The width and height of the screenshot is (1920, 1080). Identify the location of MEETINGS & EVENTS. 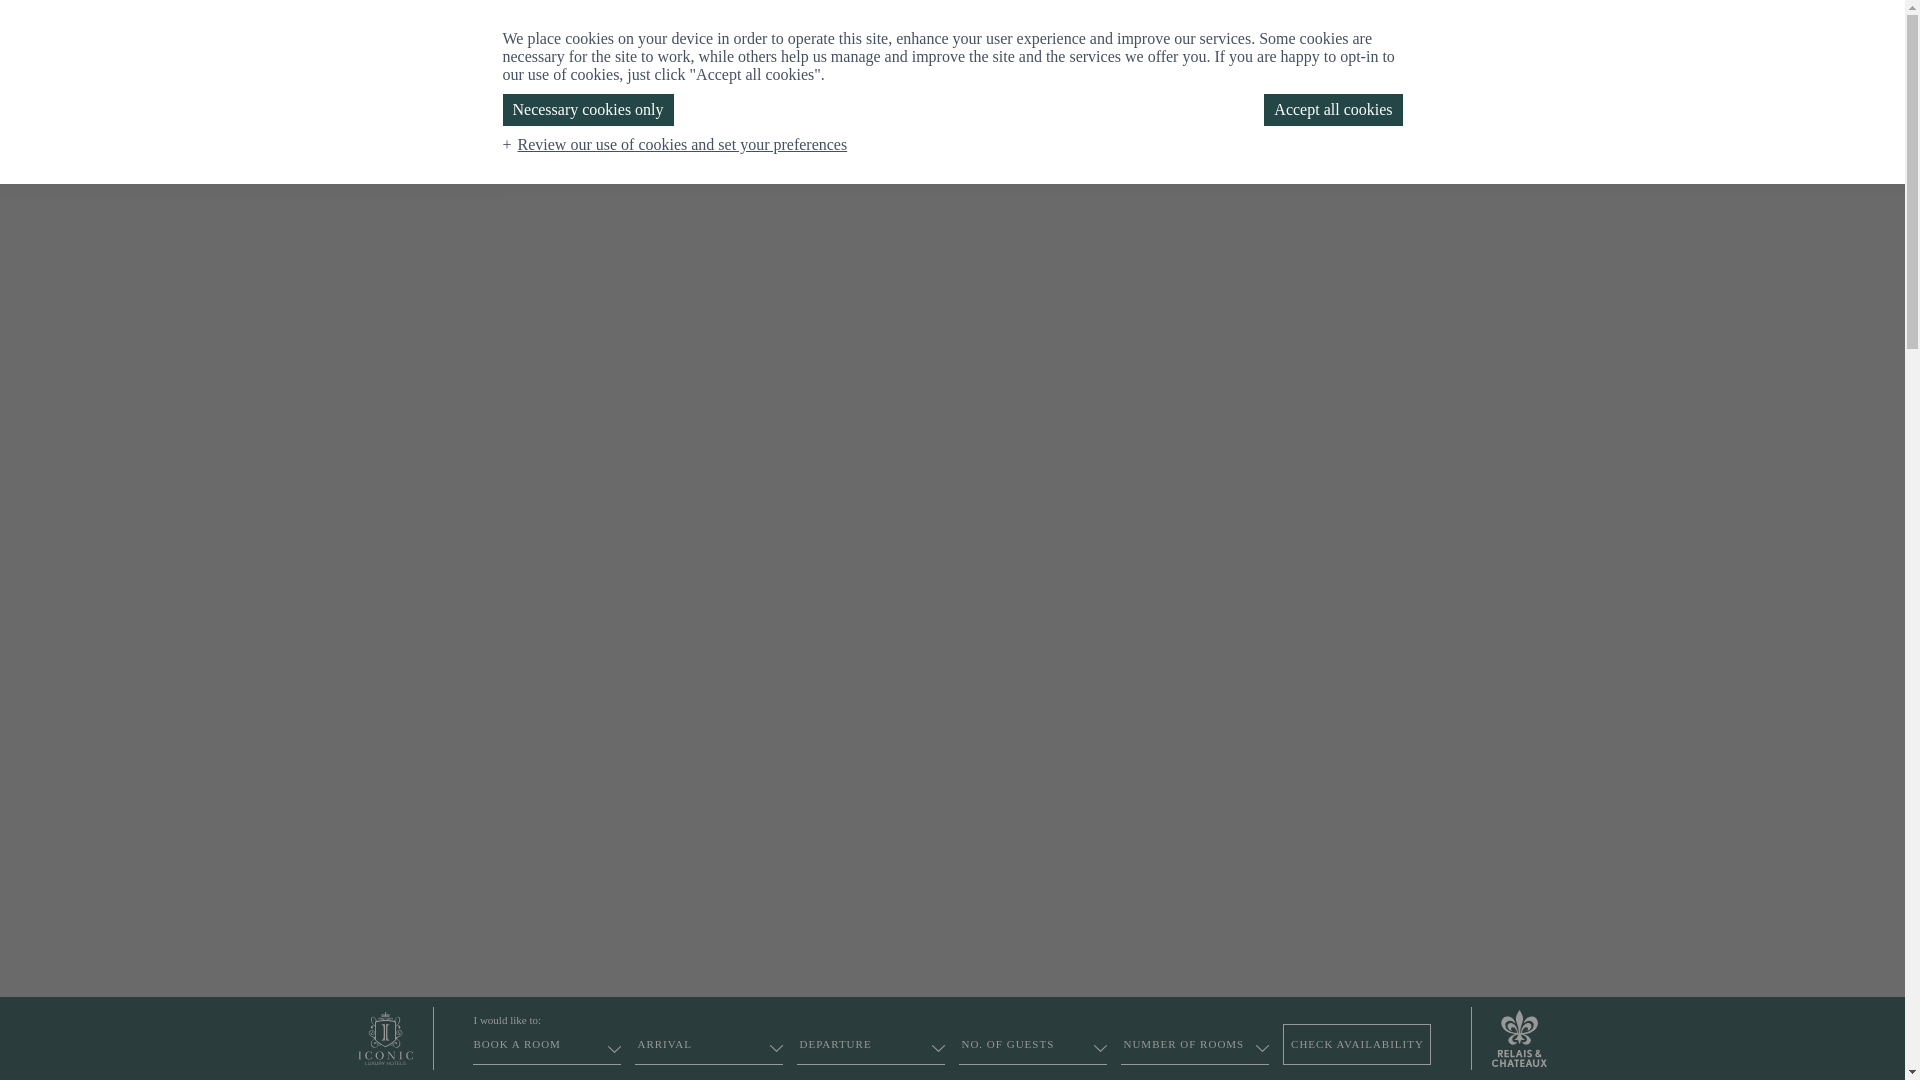
(1104, 146).